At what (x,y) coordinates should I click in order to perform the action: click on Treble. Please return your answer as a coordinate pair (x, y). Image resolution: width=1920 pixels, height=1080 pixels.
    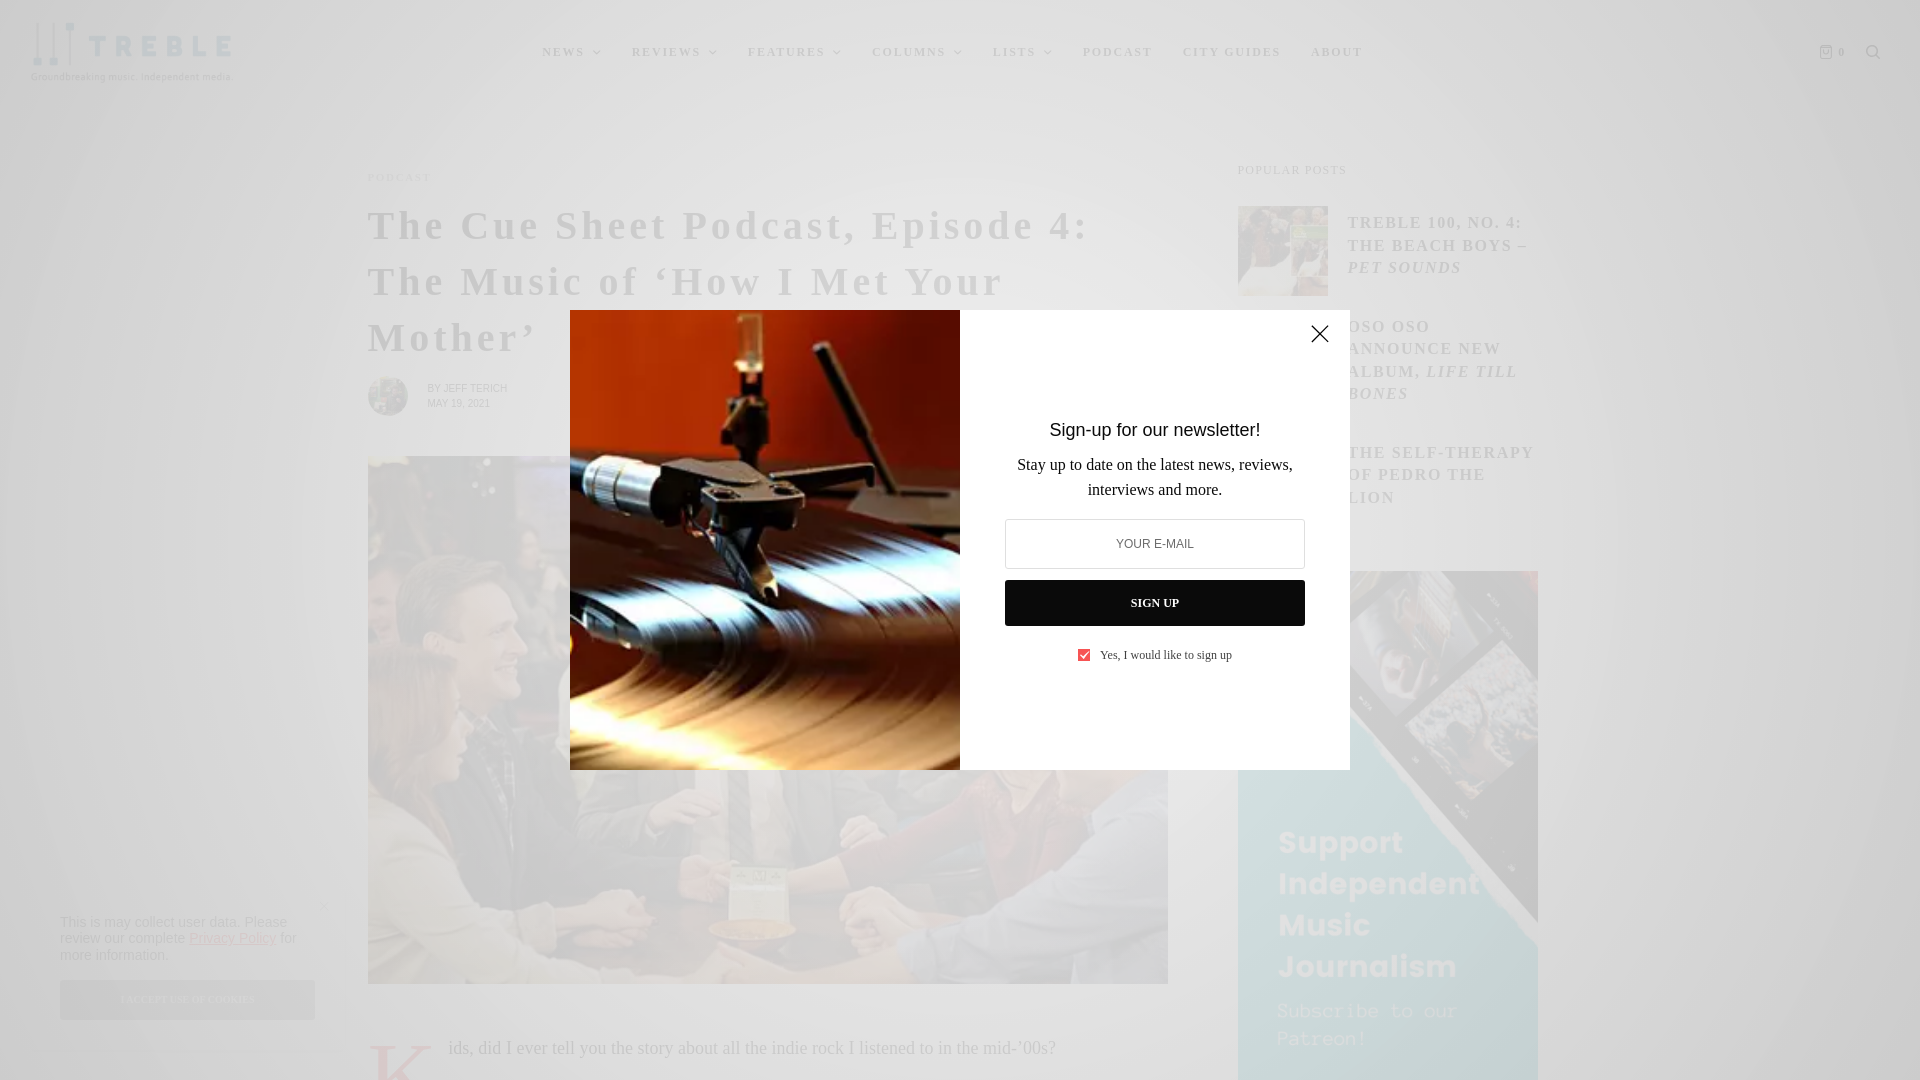
    Looking at the image, I should click on (132, 52).